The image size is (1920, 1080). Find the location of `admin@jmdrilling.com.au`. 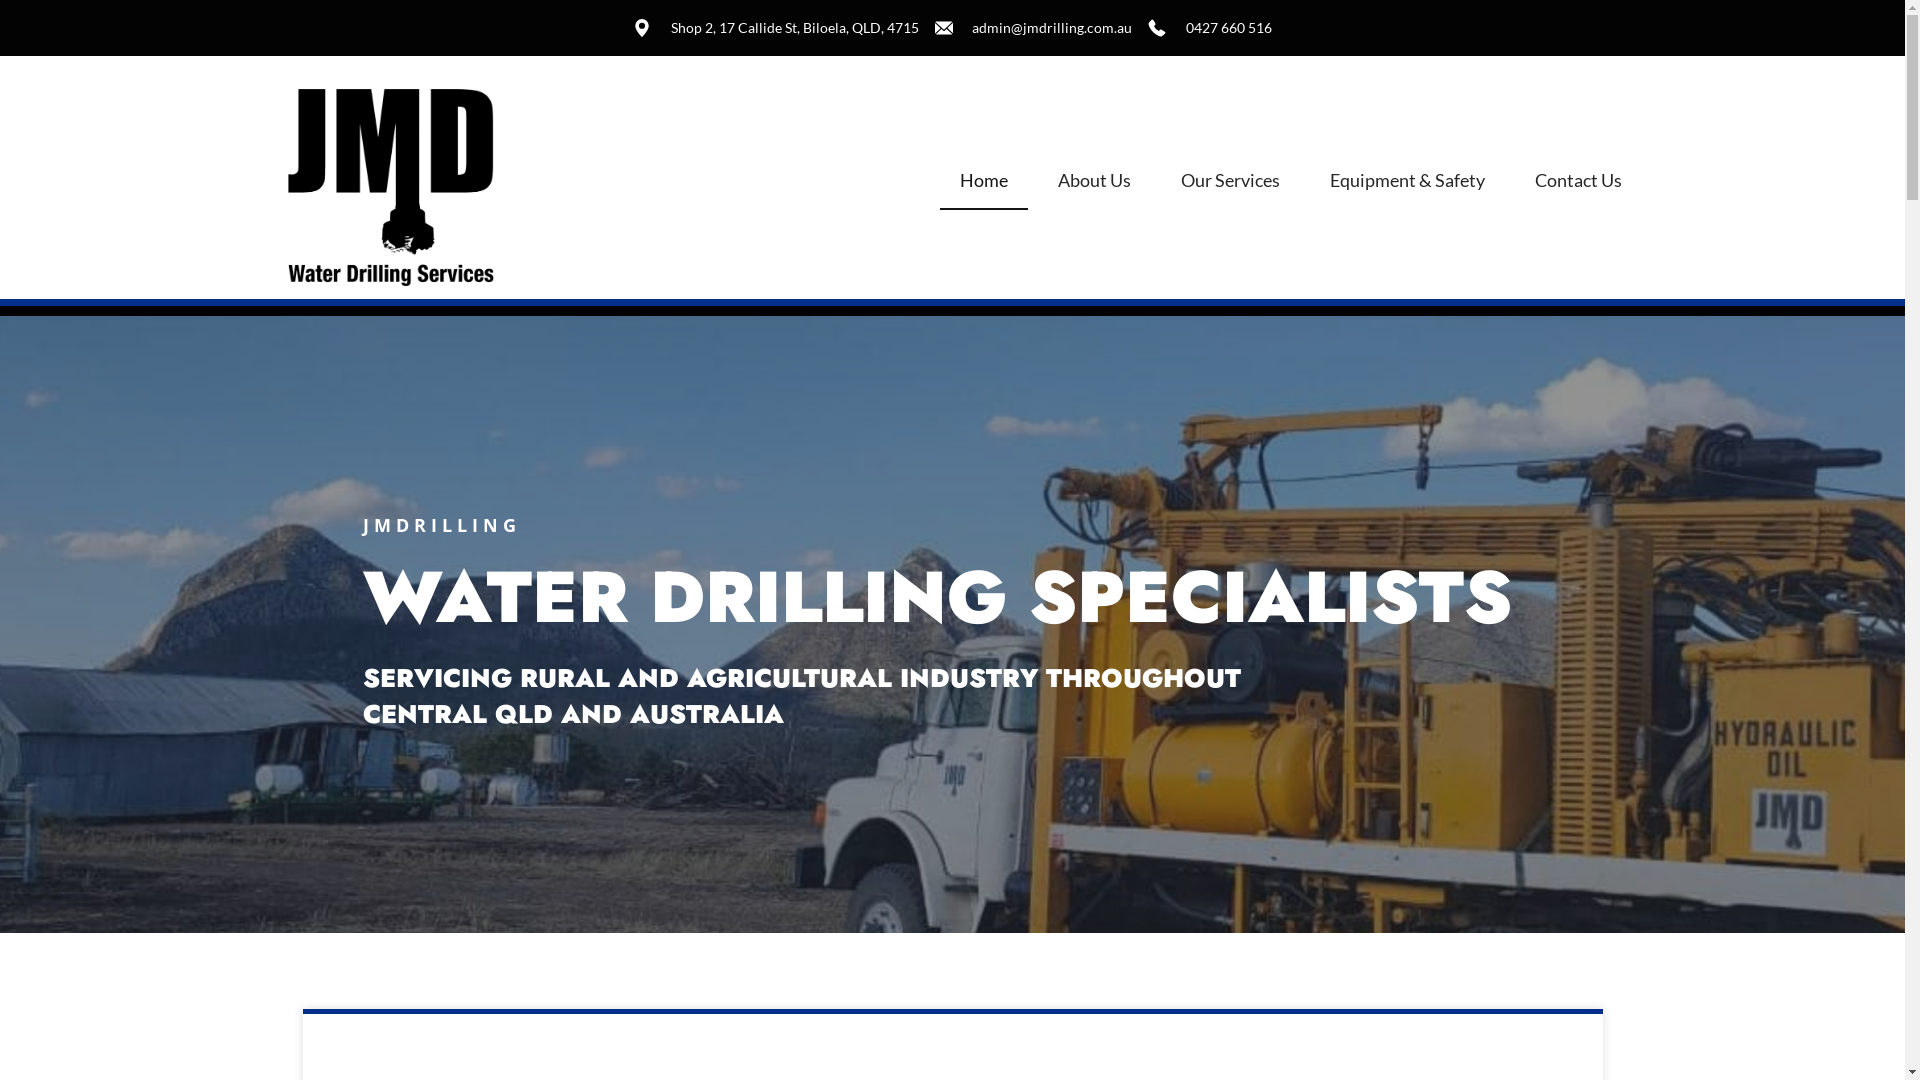

admin@jmdrilling.com.au is located at coordinates (1034, 28).